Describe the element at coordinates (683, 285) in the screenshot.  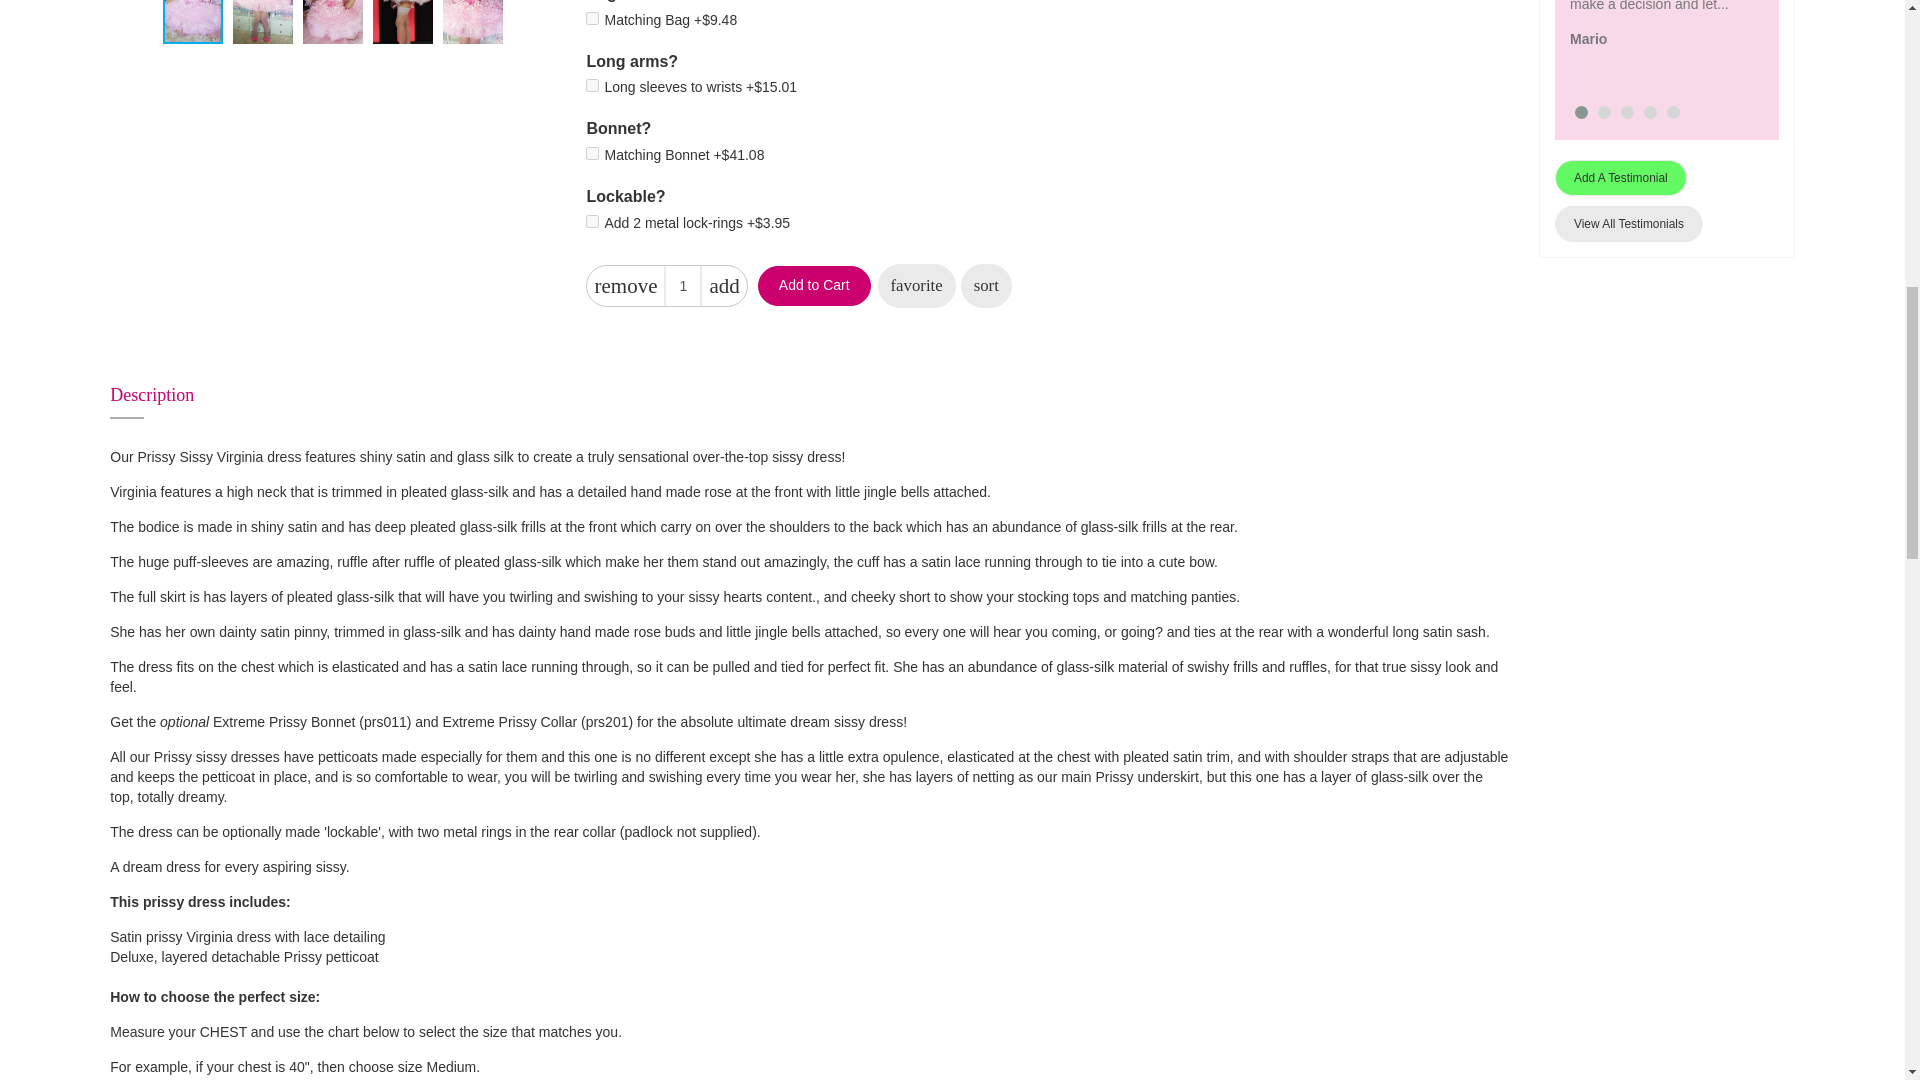
I see `1` at that location.